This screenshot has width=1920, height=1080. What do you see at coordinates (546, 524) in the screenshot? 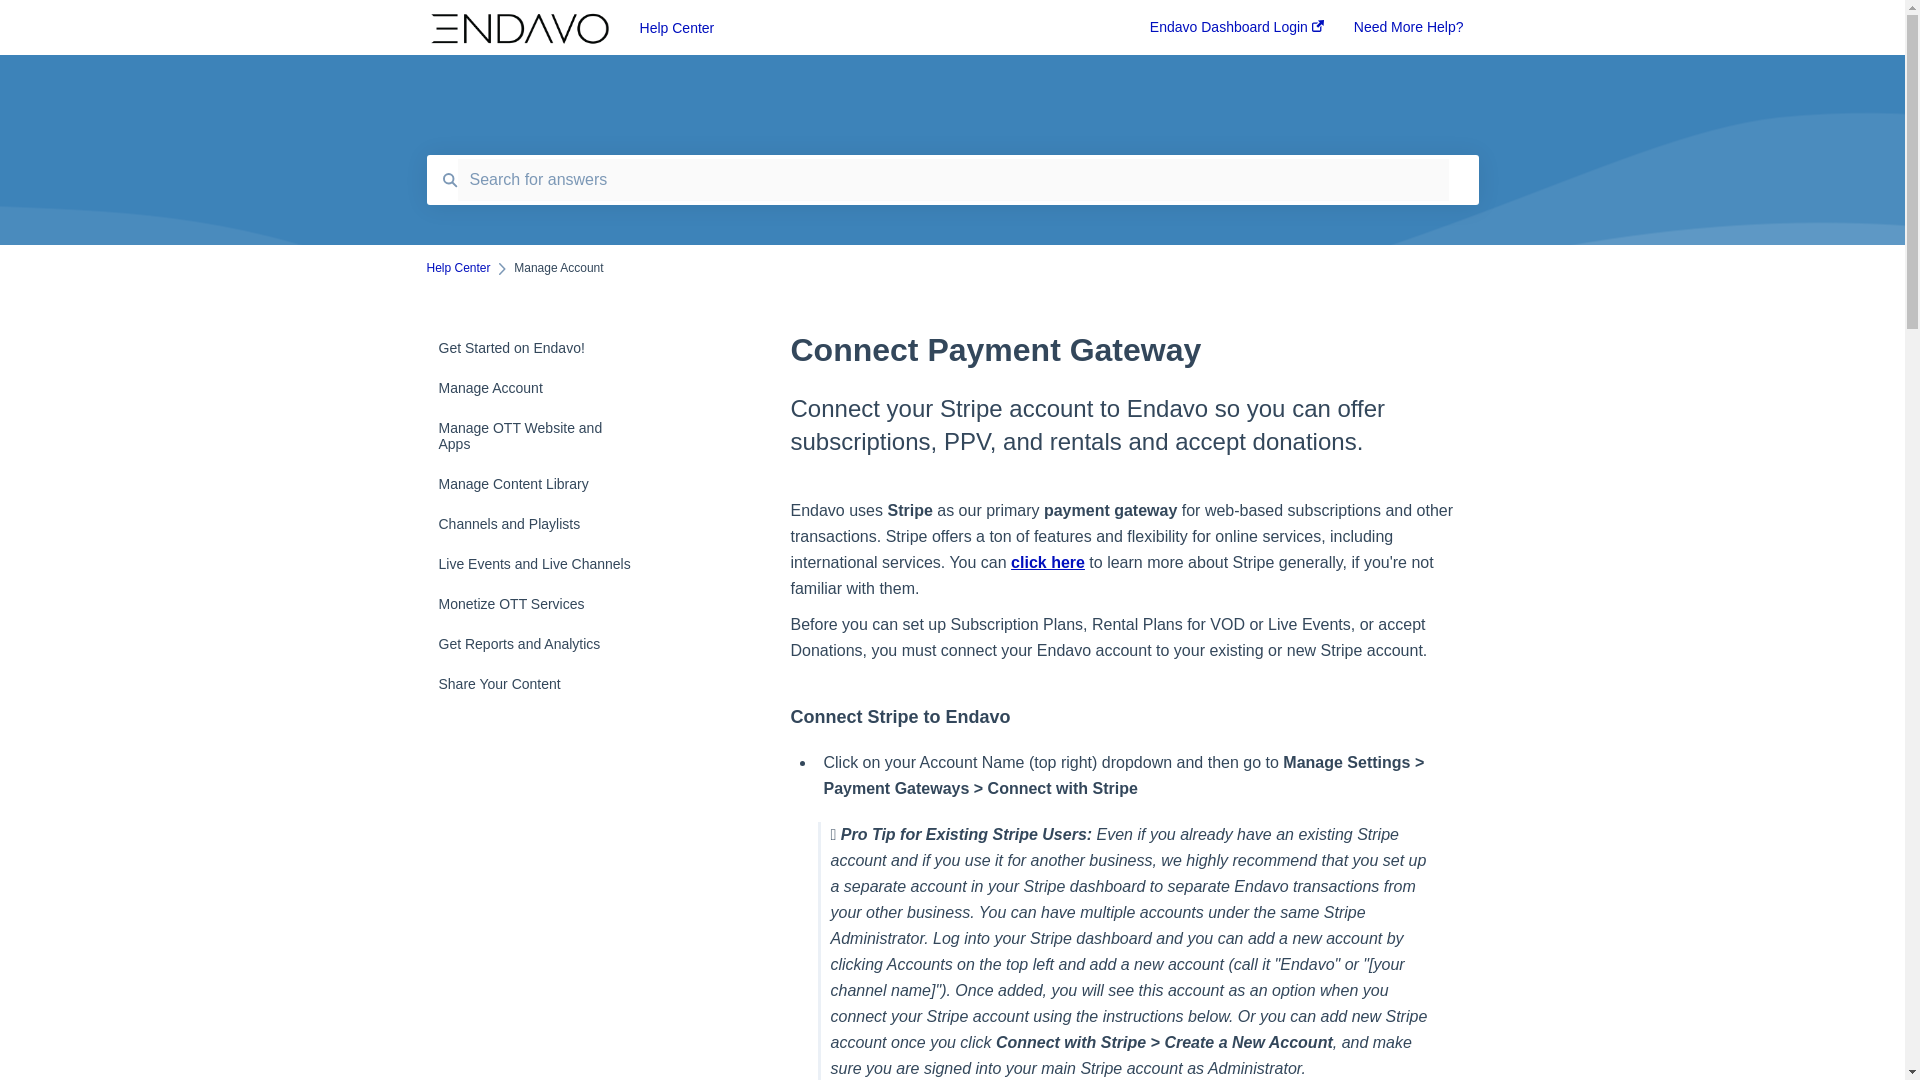
I see `Channels and Playlists` at bounding box center [546, 524].